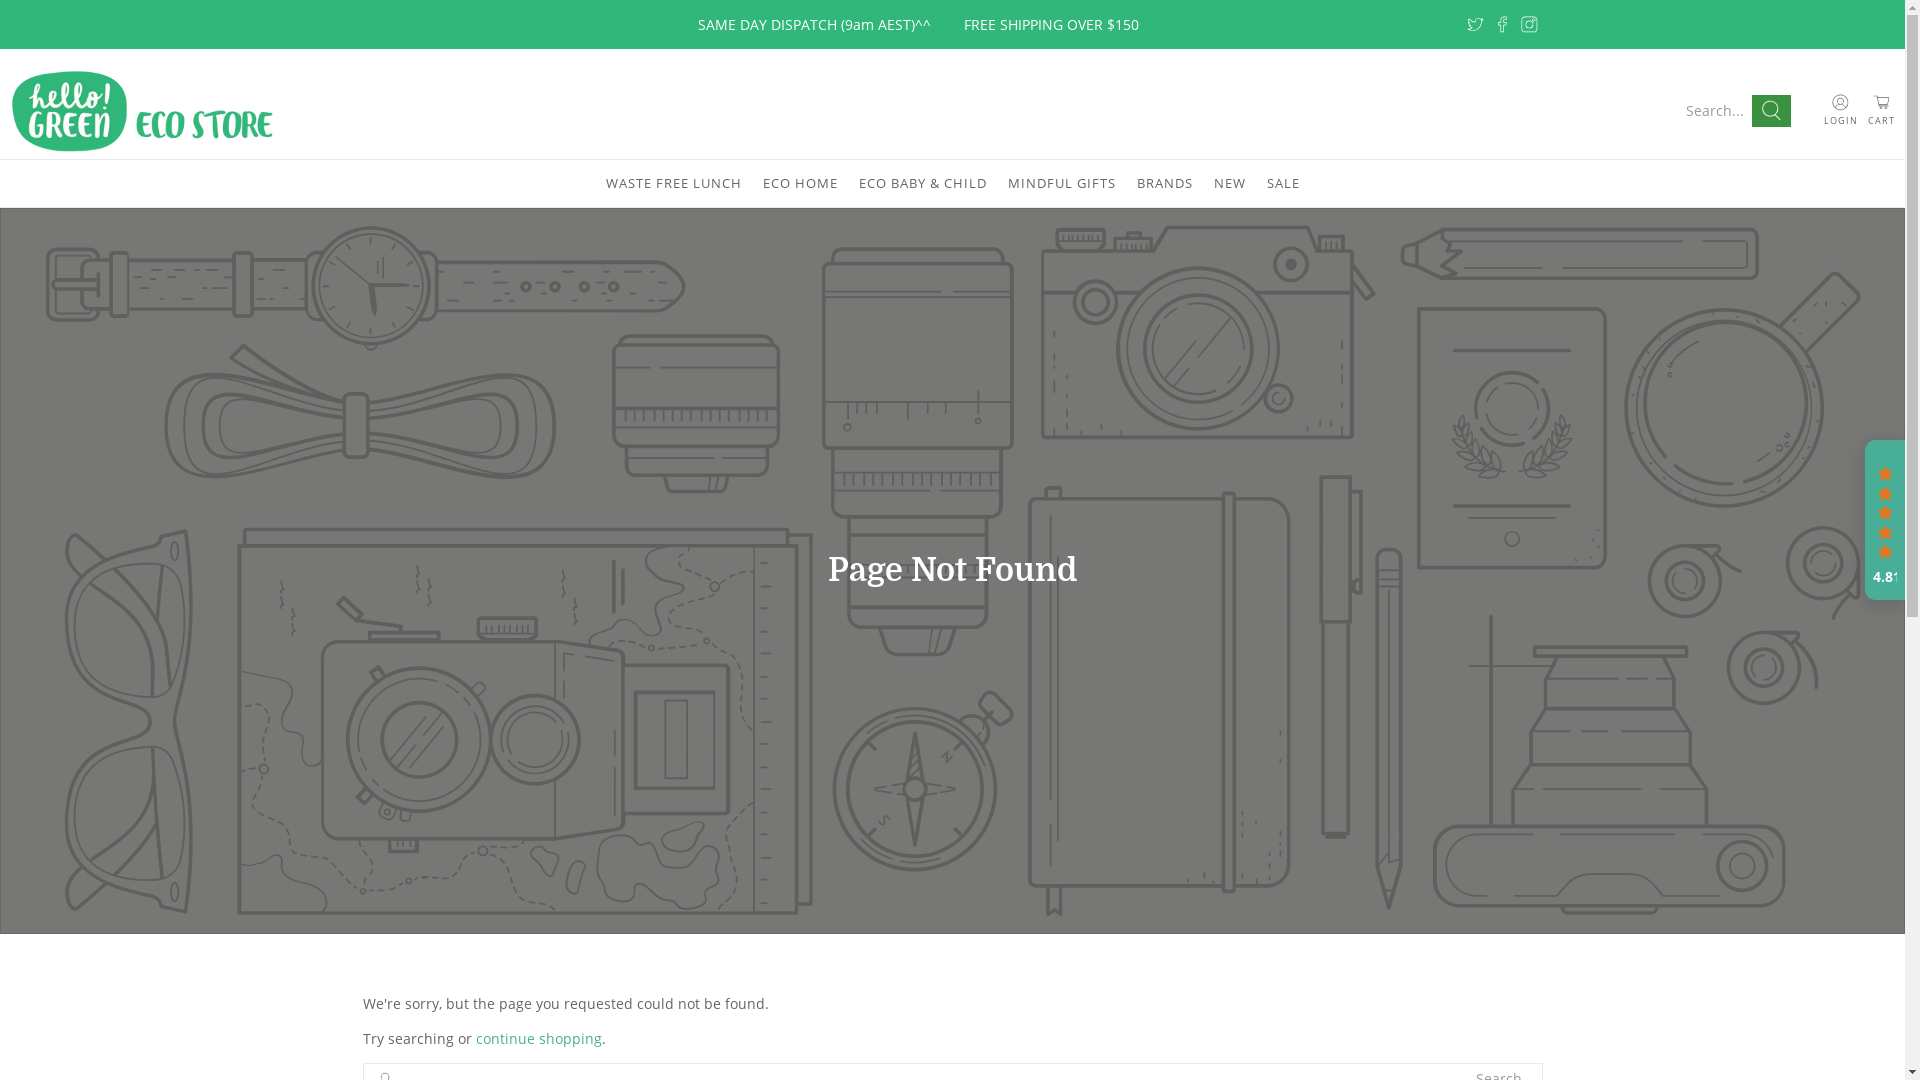  Describe the element at coordinates (539, 1038) in the screenshot. I see `continue shopping` at that location.